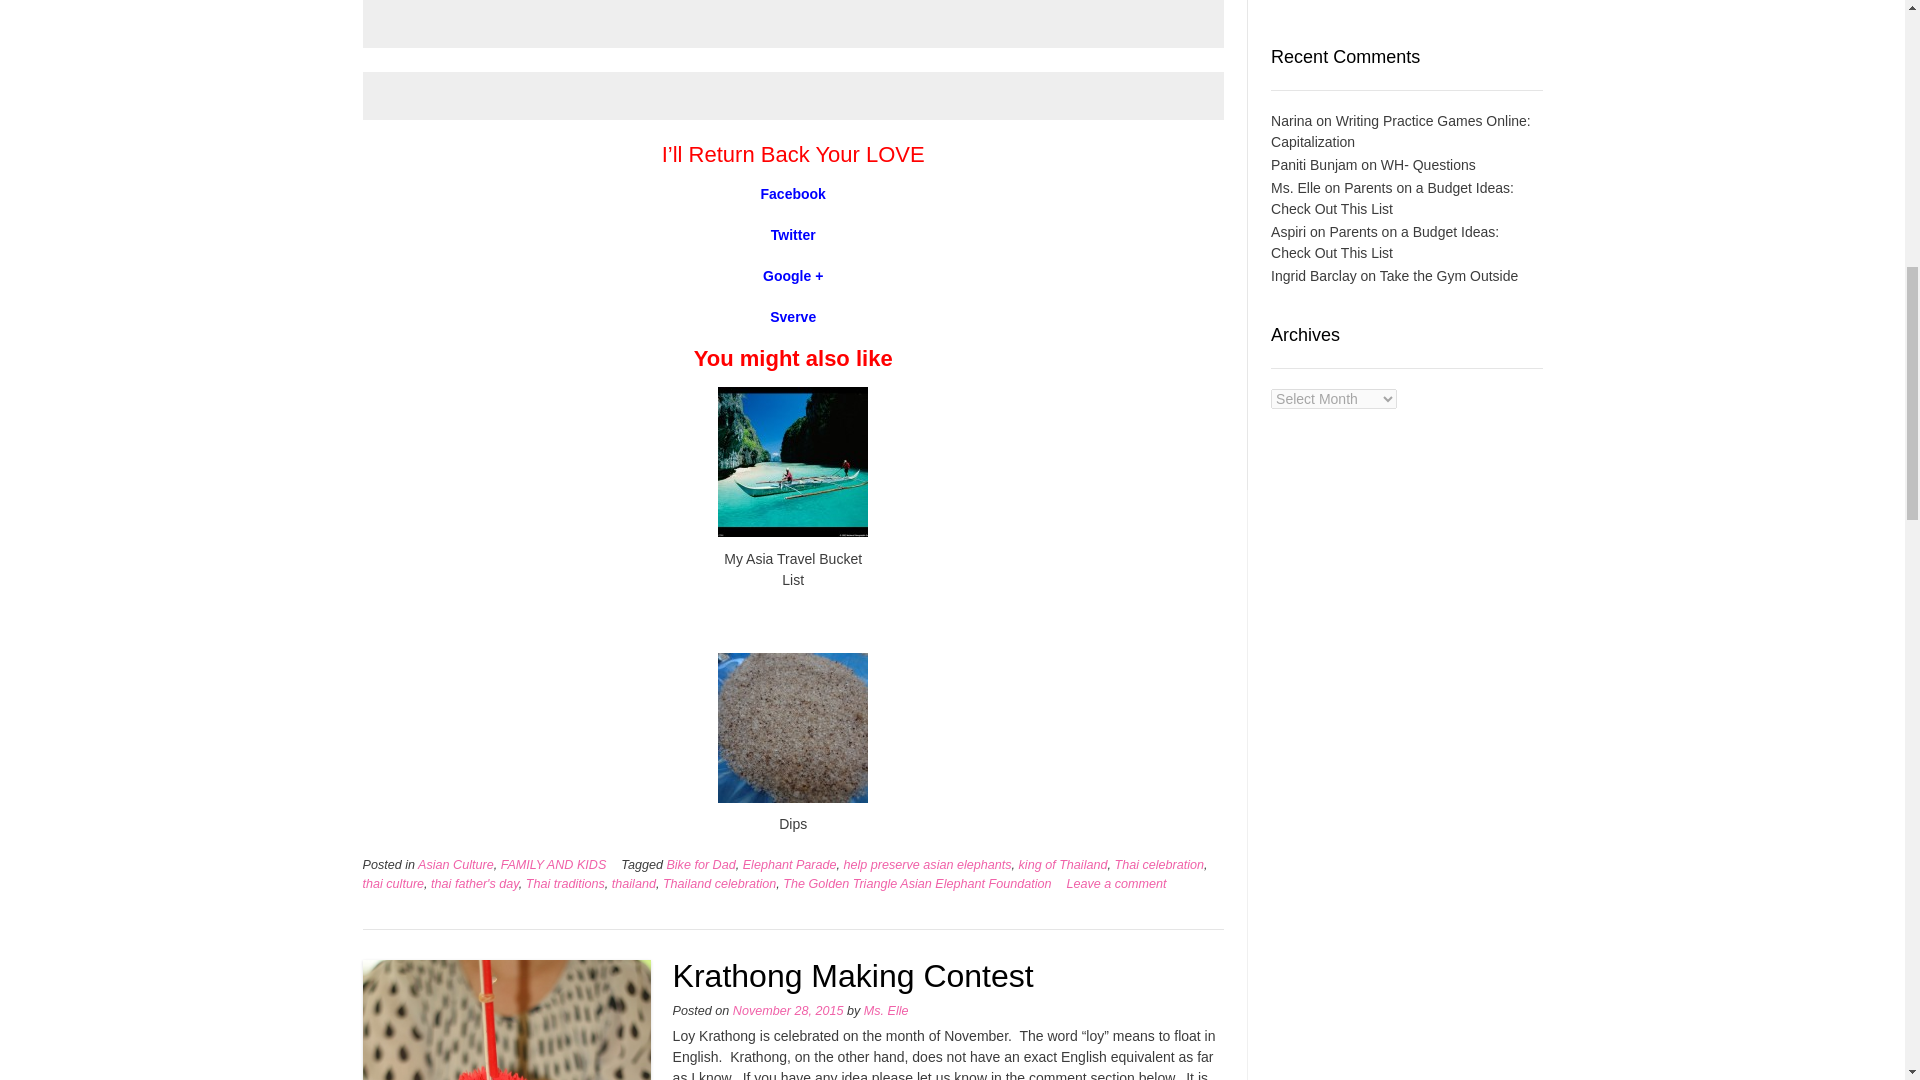 The width and height of the screenshot is (1920, 1080). I want to click on king of Thailand, so click(1063, 864).